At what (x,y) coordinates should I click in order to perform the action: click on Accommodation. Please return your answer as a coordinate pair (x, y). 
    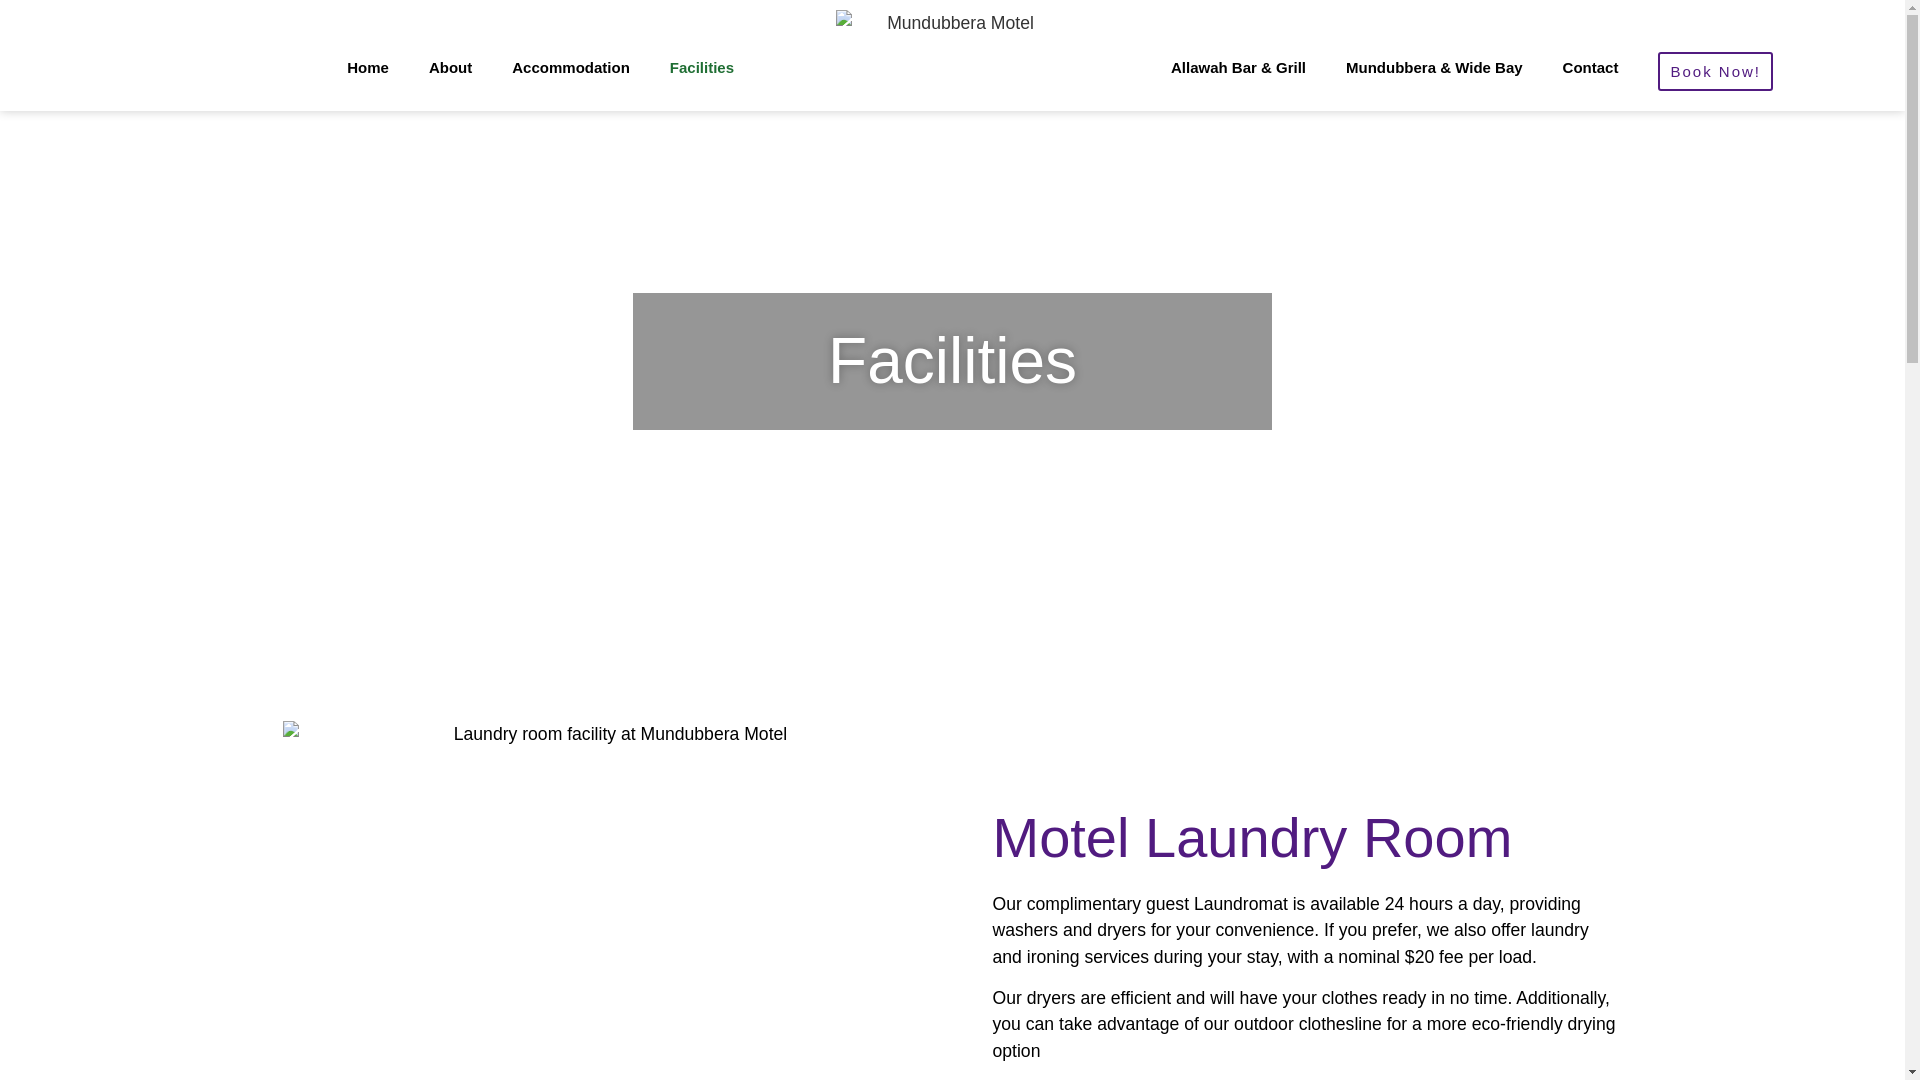
    Looking at the image, I should click on (570, 68).